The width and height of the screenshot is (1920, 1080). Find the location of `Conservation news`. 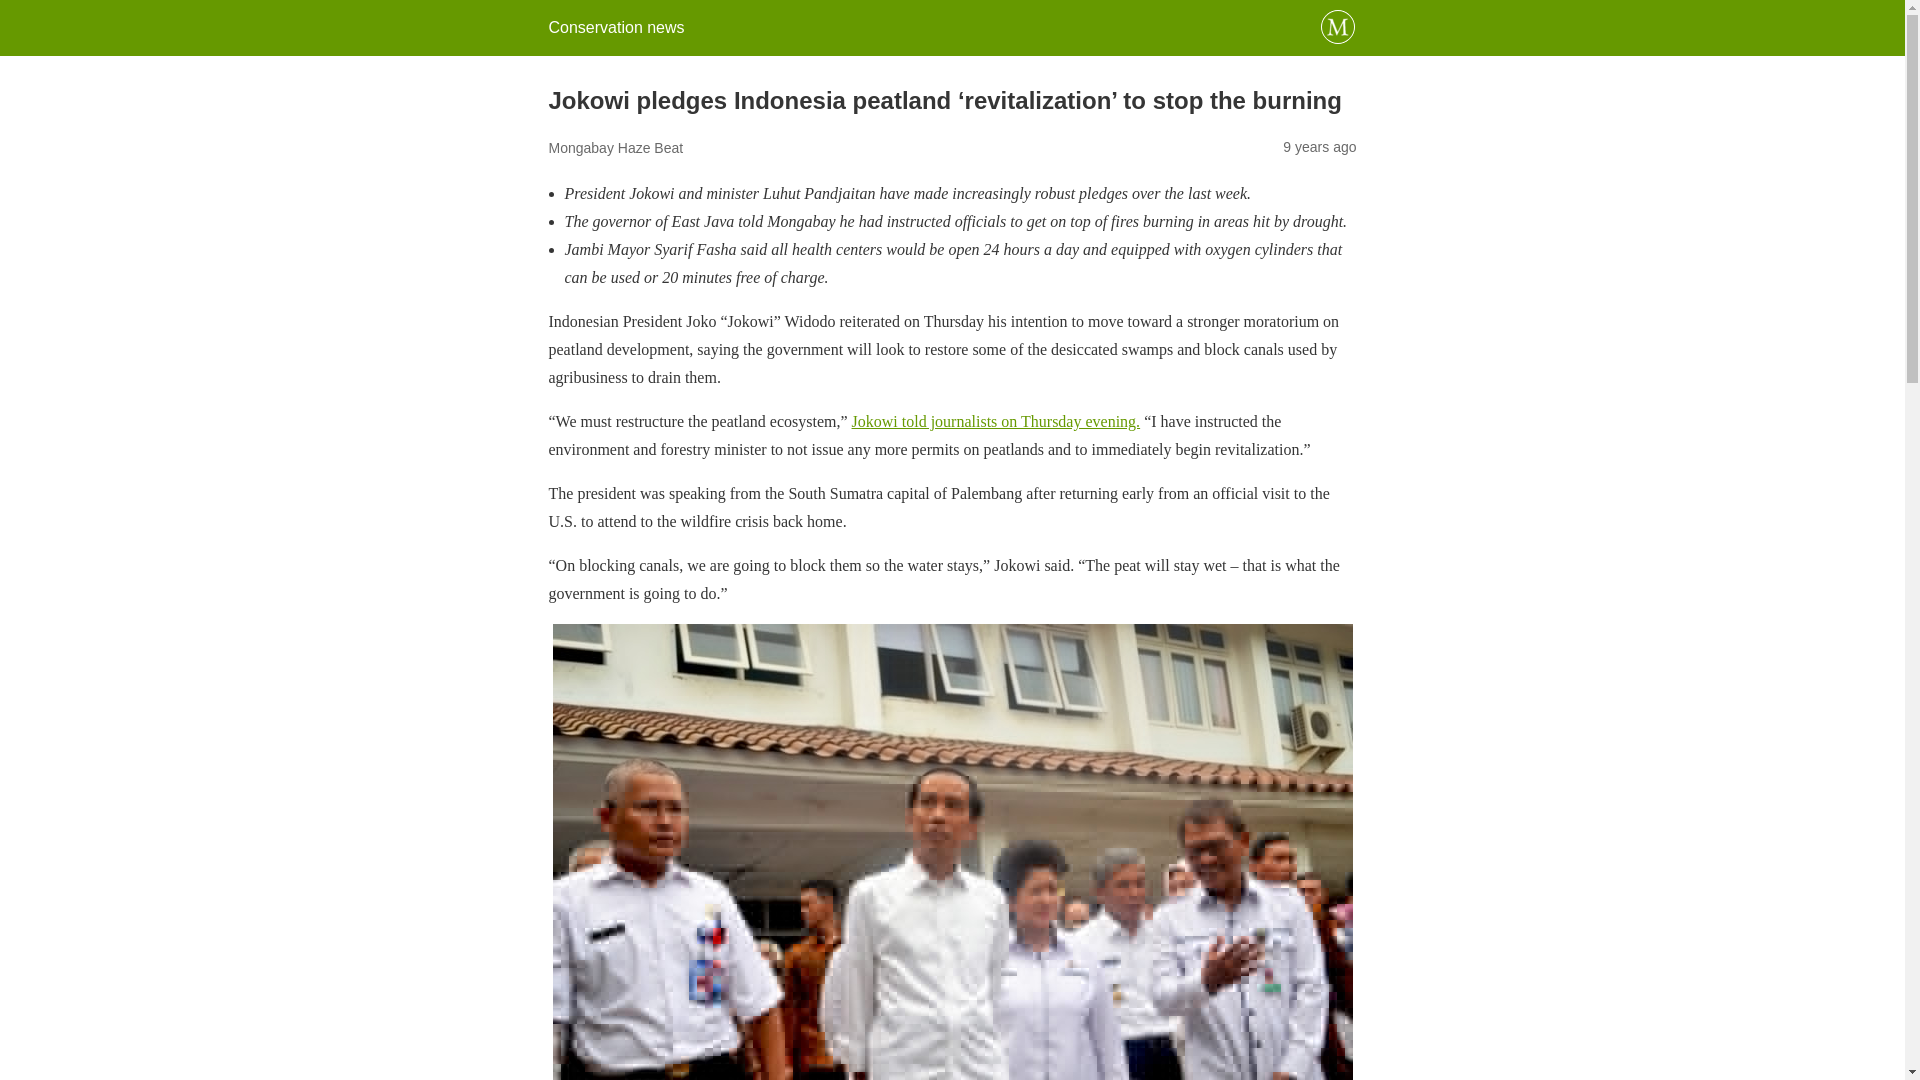

Conservation news is located at coordinates (615, 27).